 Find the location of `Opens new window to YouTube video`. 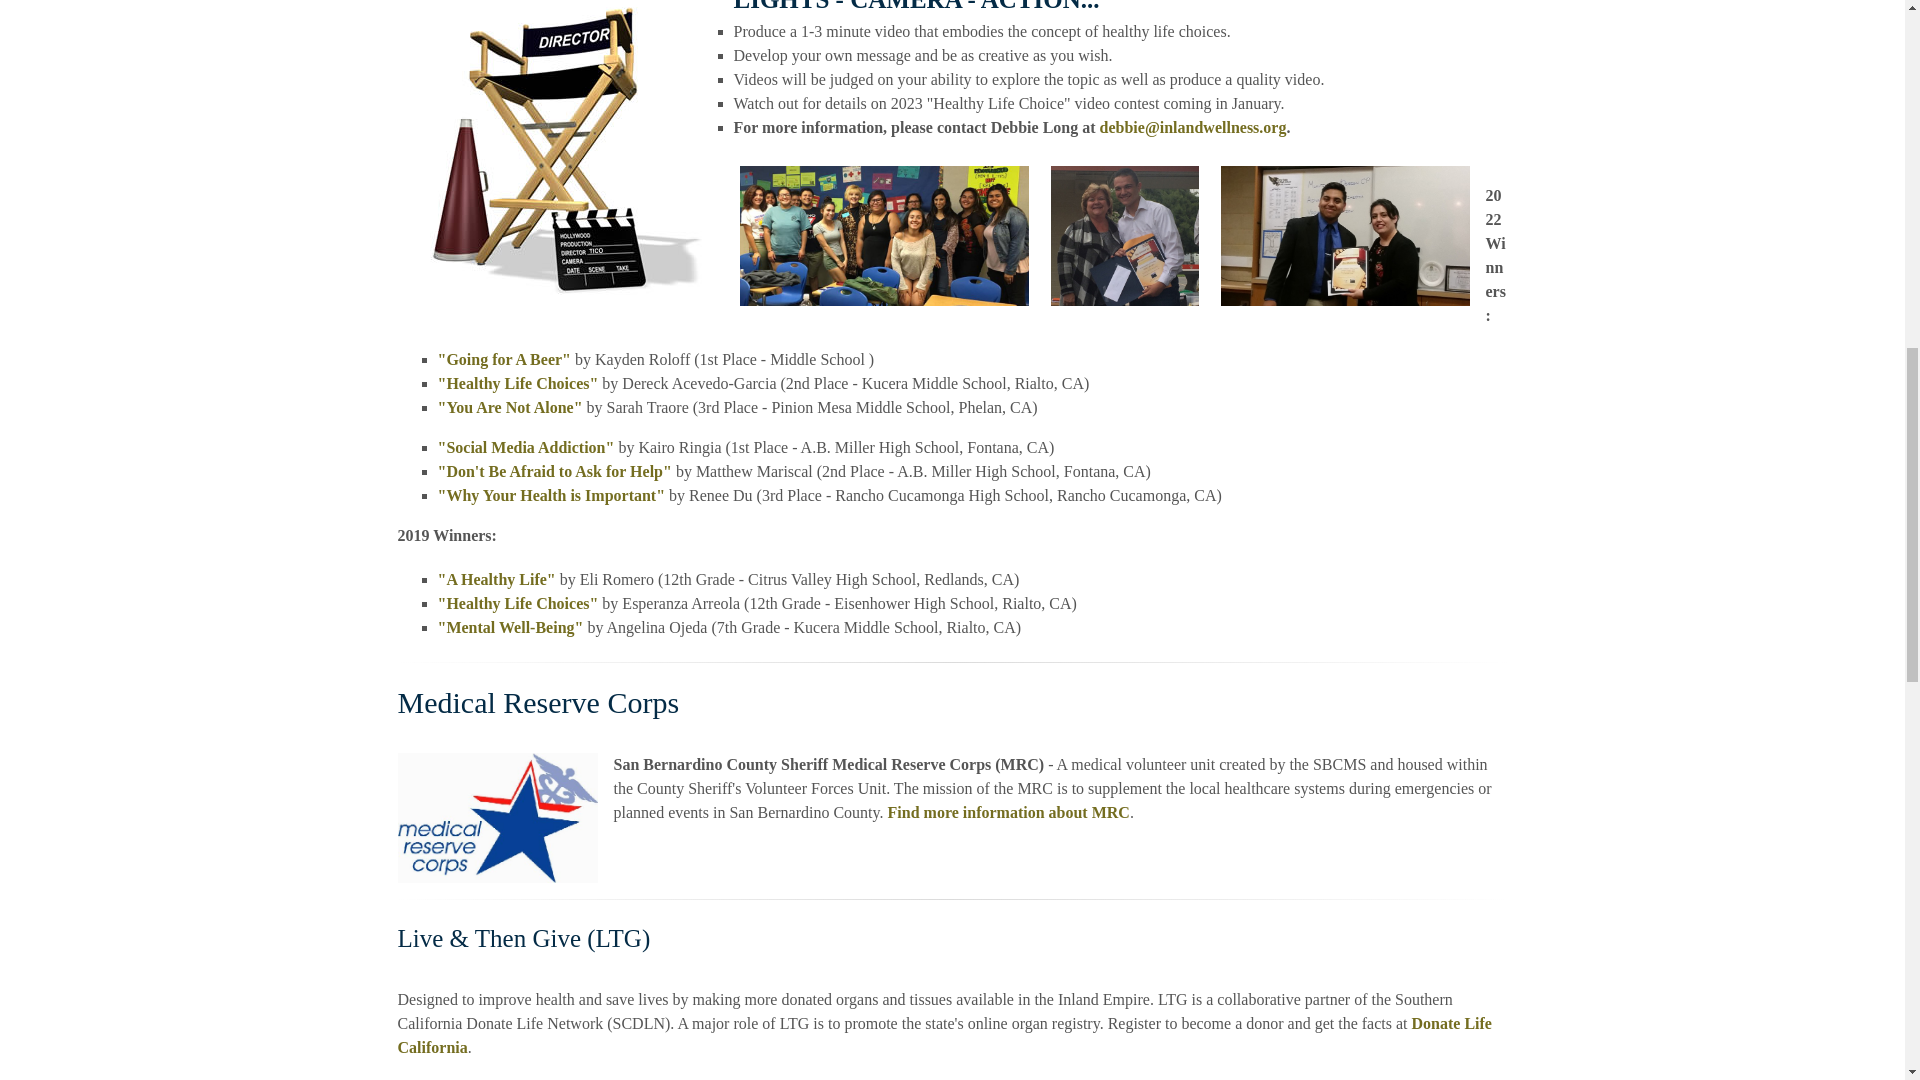

Opens new window to YouTube video is located at coordinates (510, 627).